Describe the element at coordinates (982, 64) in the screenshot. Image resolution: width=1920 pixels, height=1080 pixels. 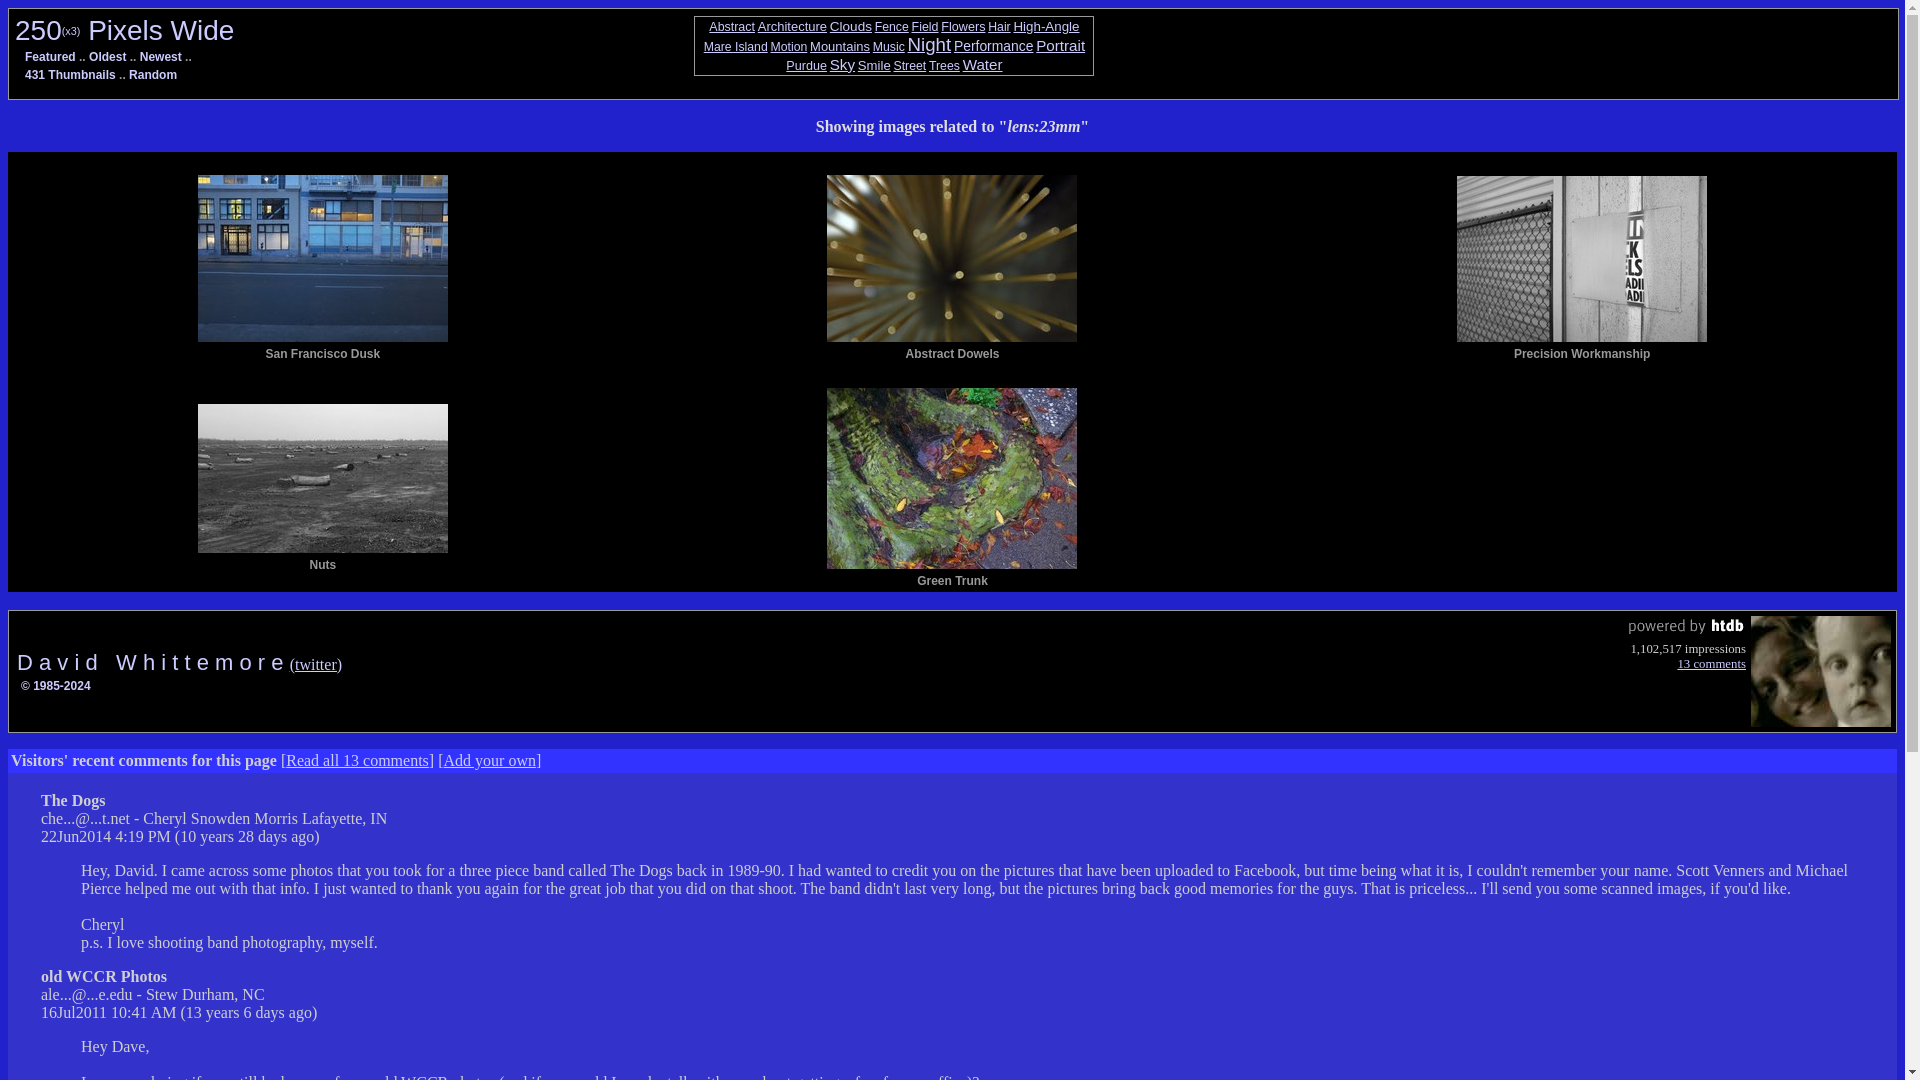
I see `Water` at that location.